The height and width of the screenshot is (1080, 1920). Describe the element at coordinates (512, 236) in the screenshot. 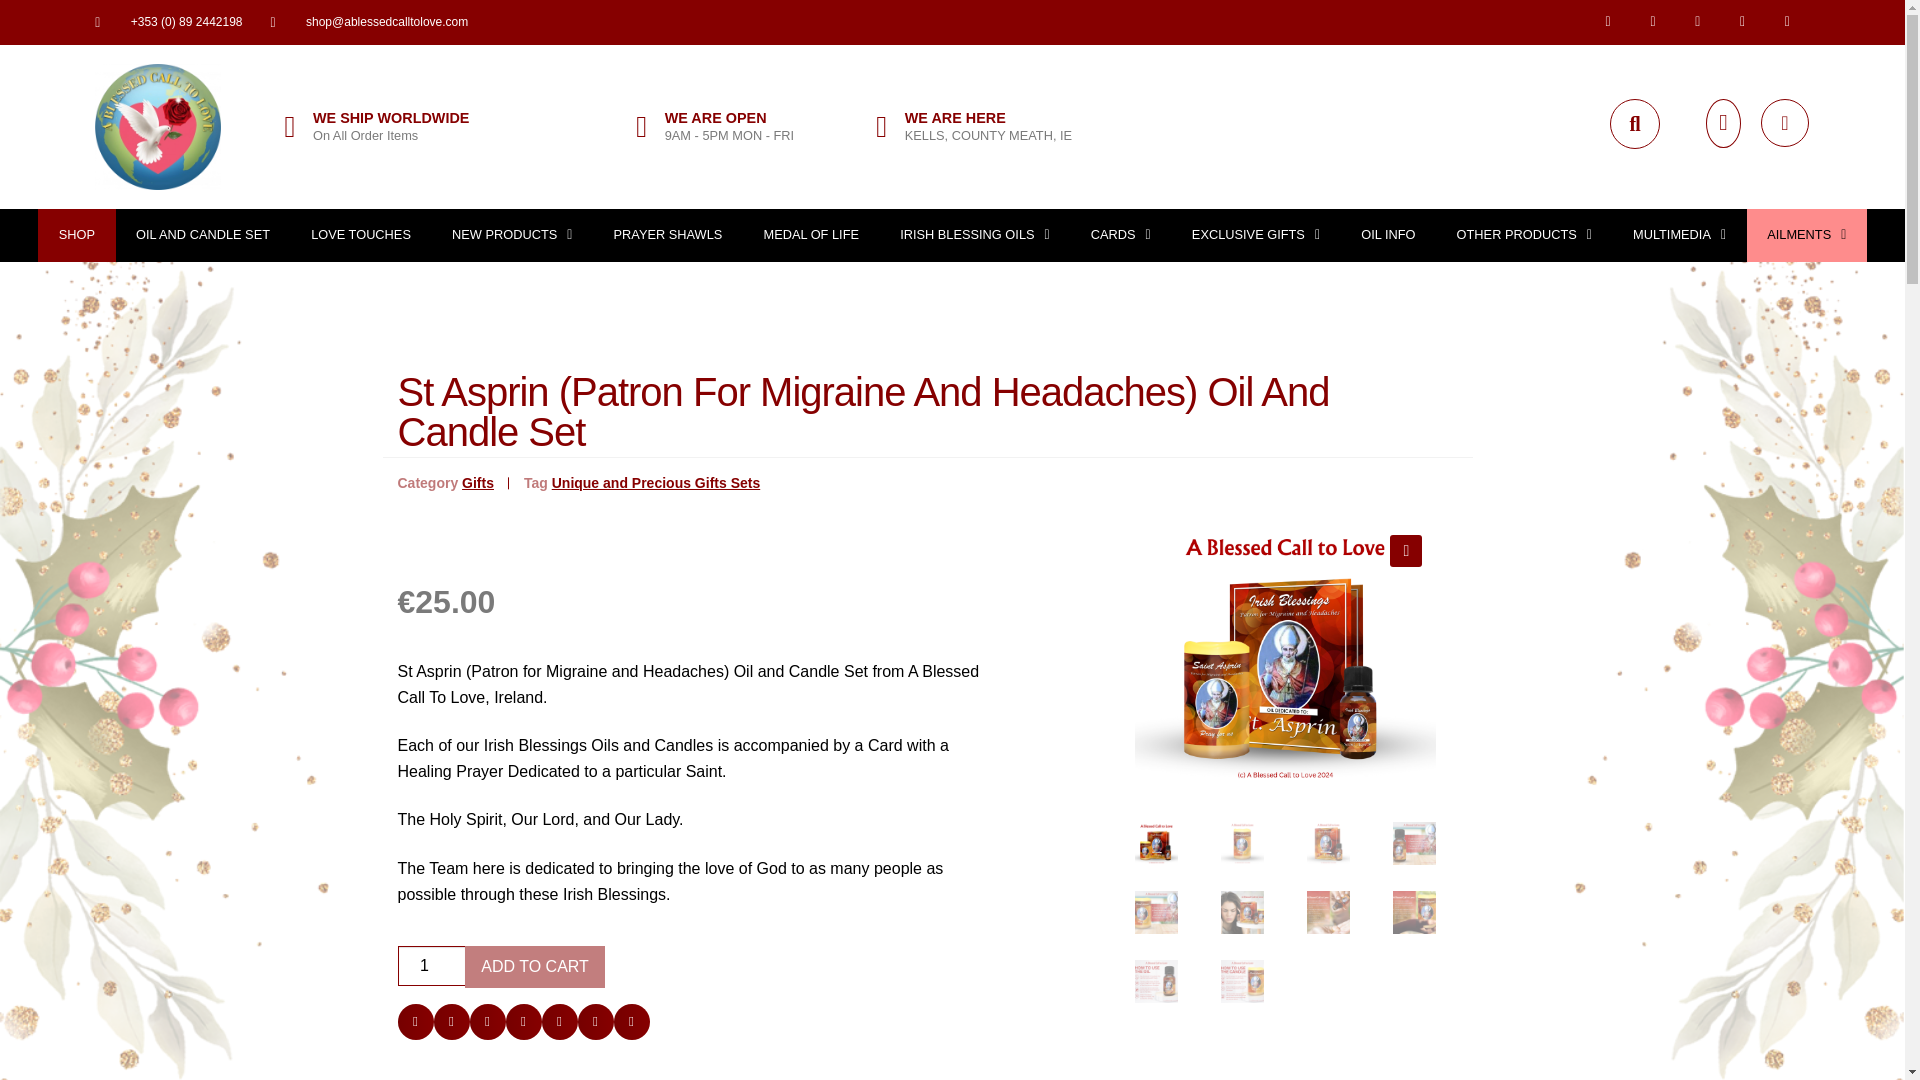

I see `NEW PRODUCTS` at that location.